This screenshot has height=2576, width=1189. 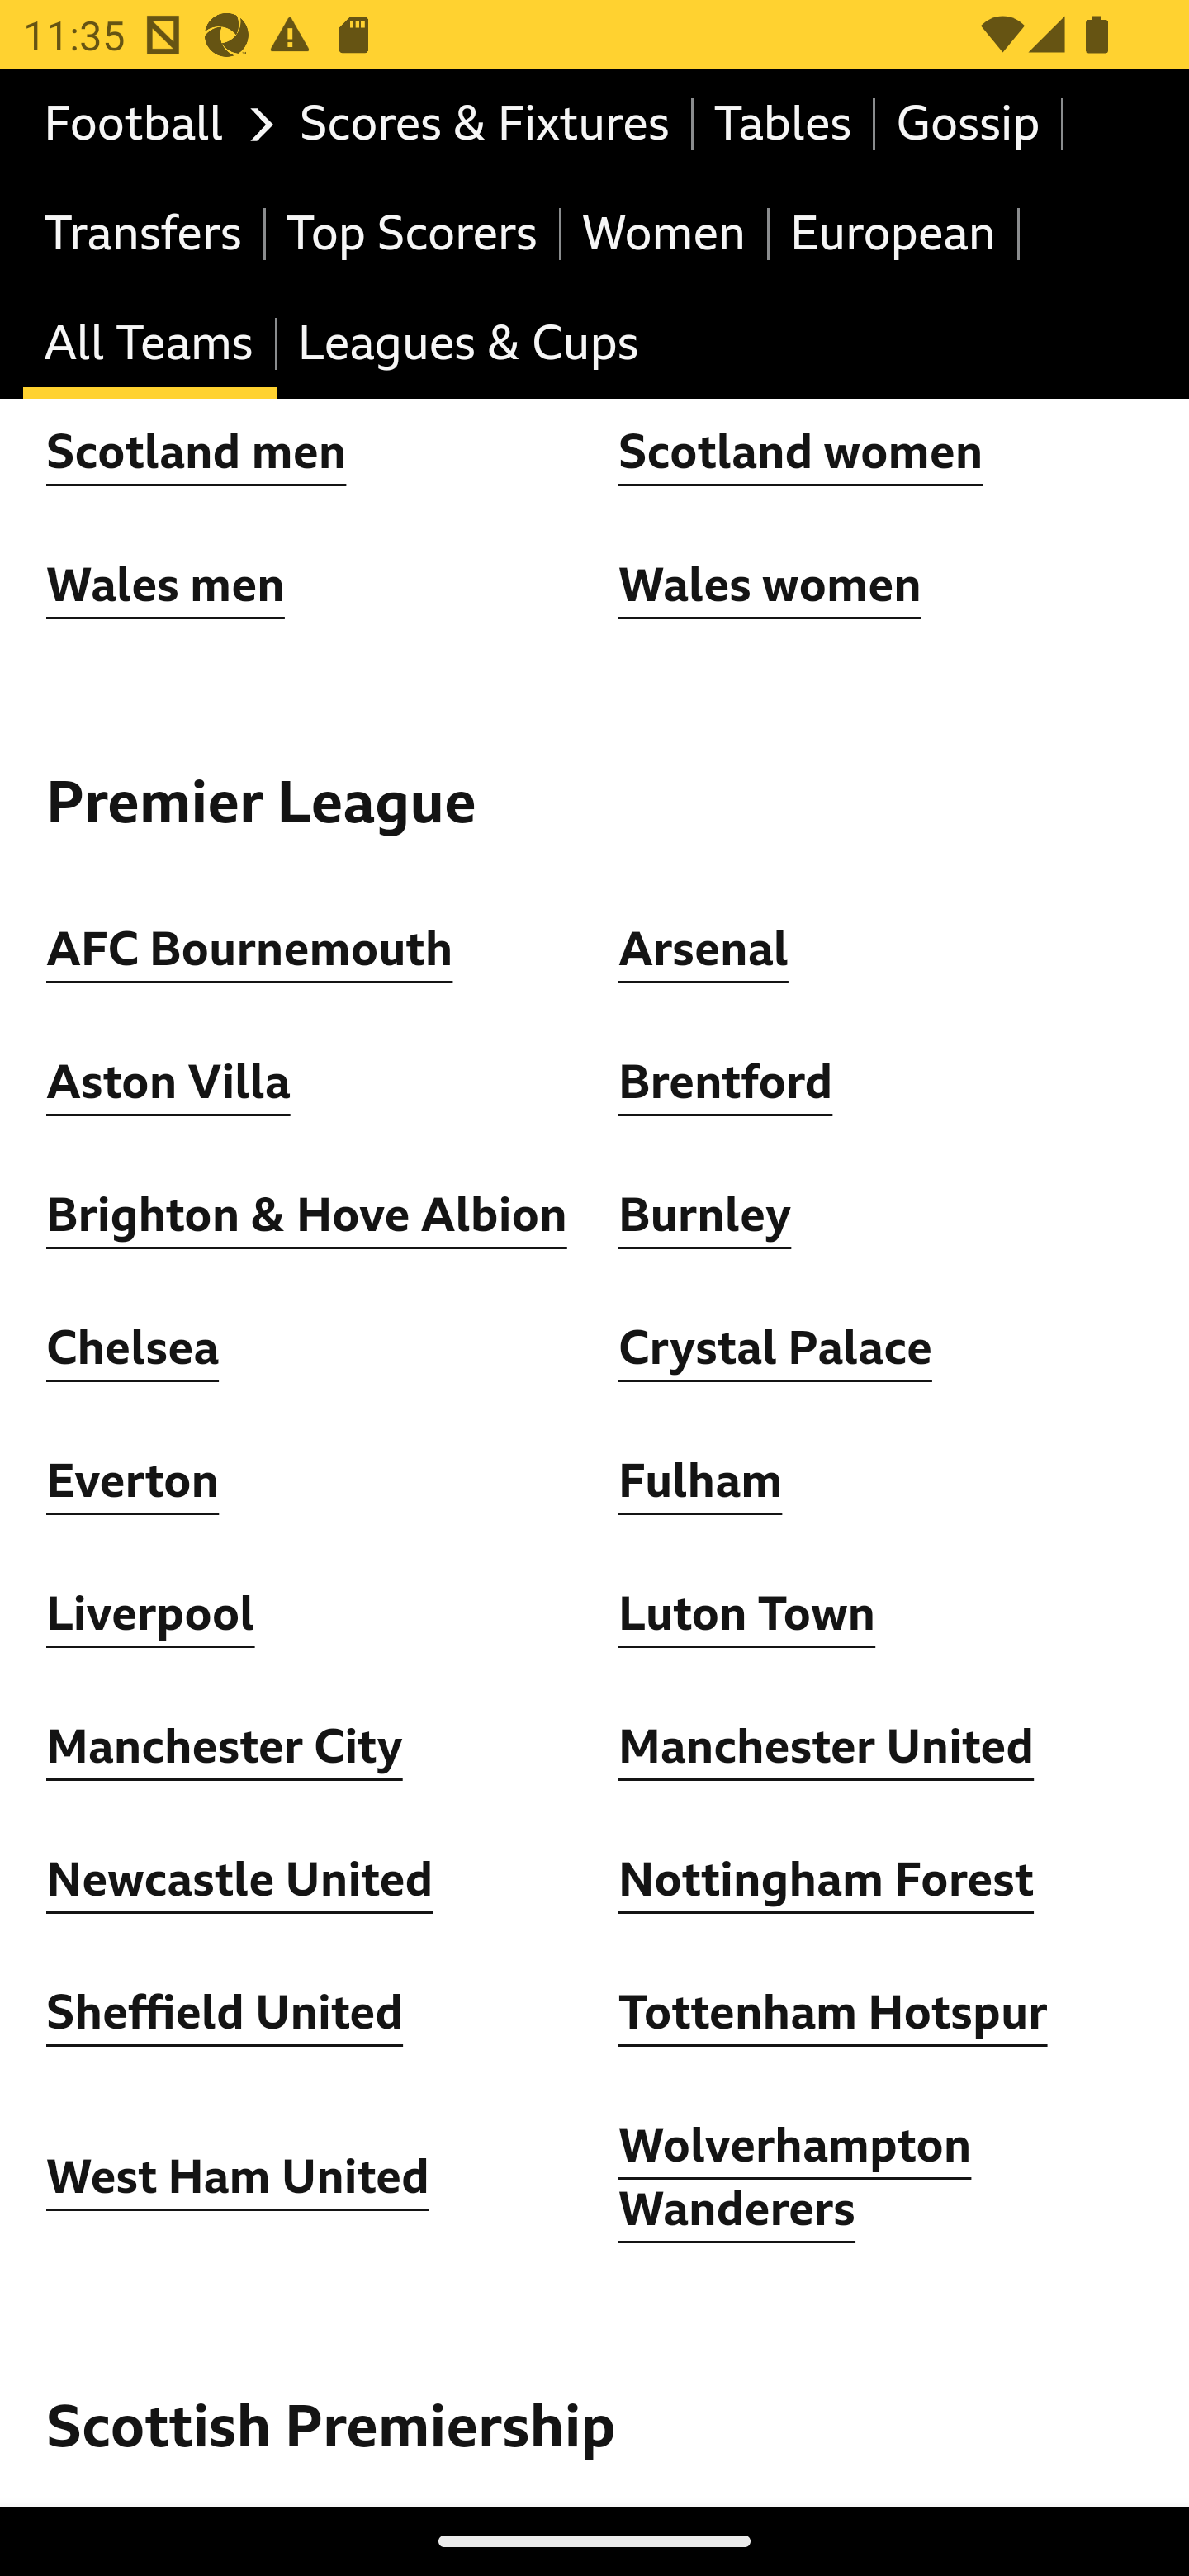 What do you see at coordinates (133, 1482) in the screenshot?
I see `Everton` at bounding box center [133, 1482].